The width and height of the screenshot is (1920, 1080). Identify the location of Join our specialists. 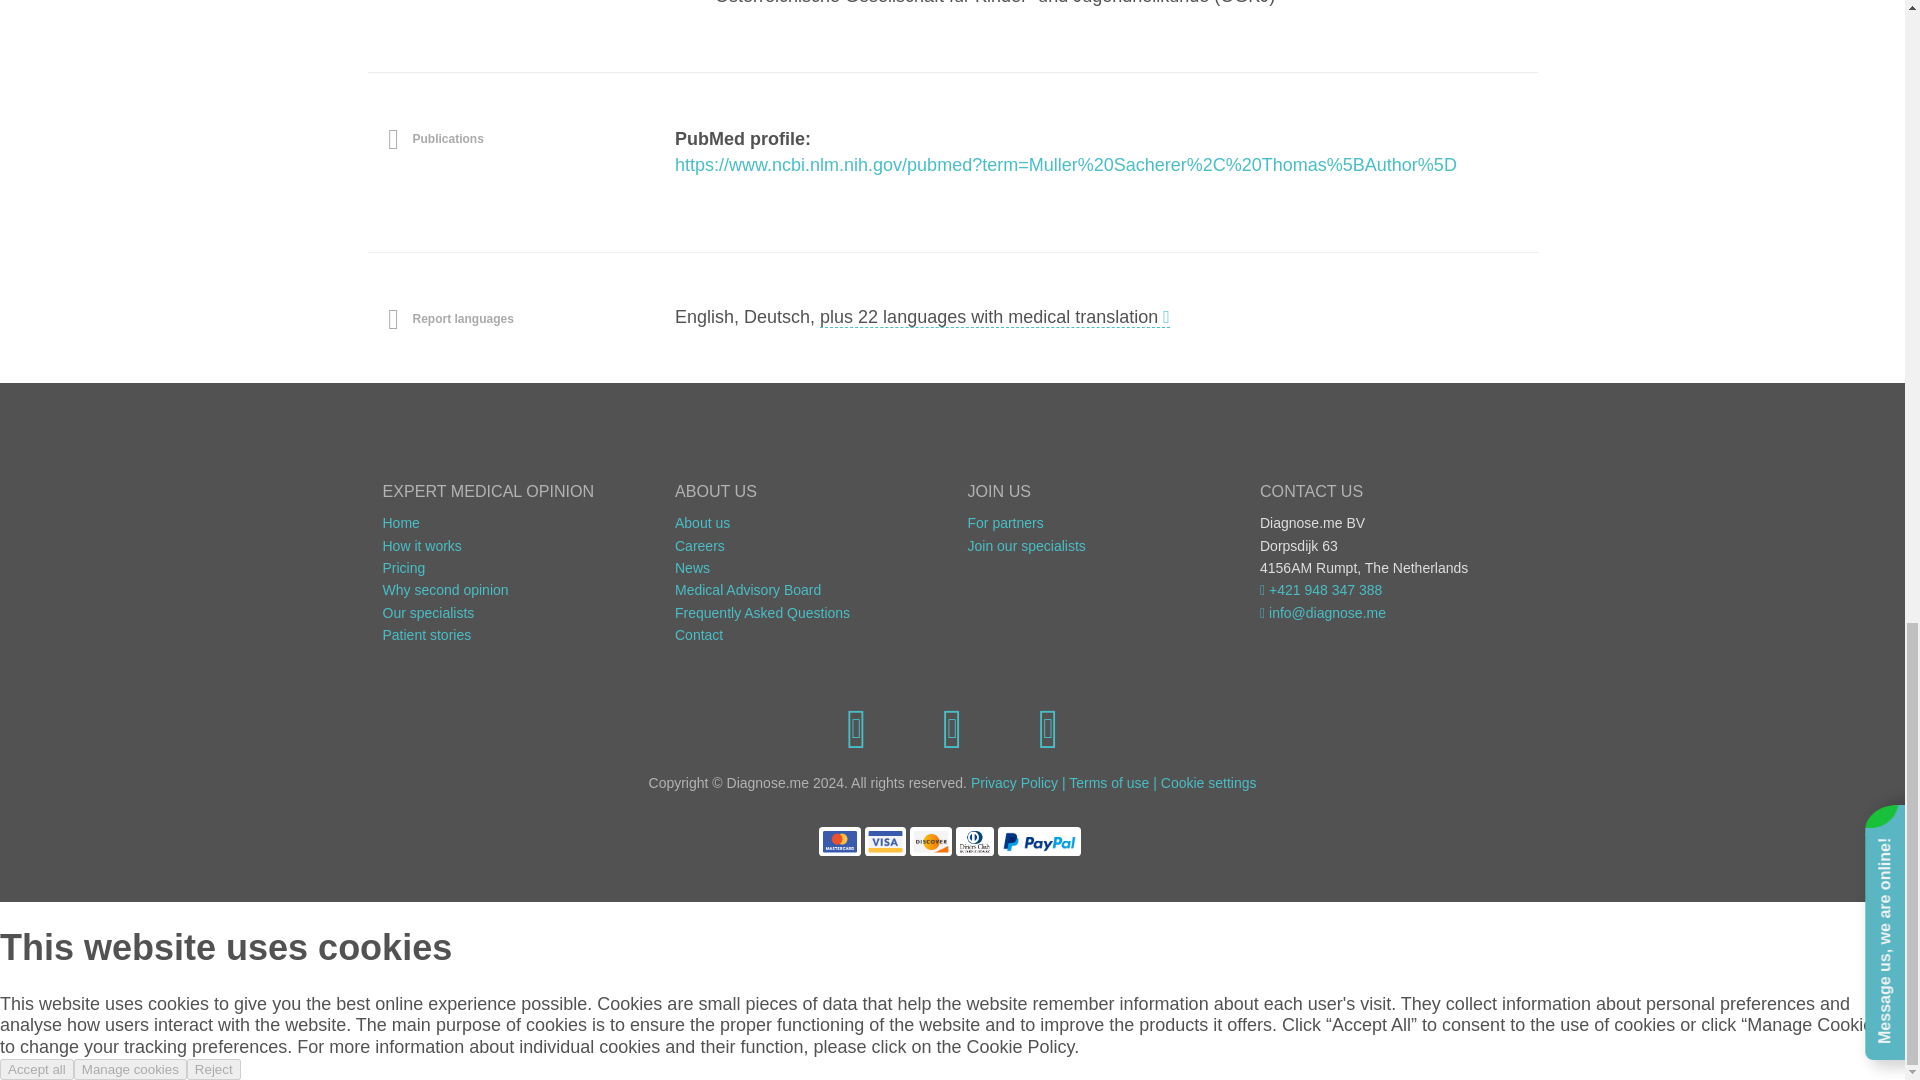
(1026, 546).